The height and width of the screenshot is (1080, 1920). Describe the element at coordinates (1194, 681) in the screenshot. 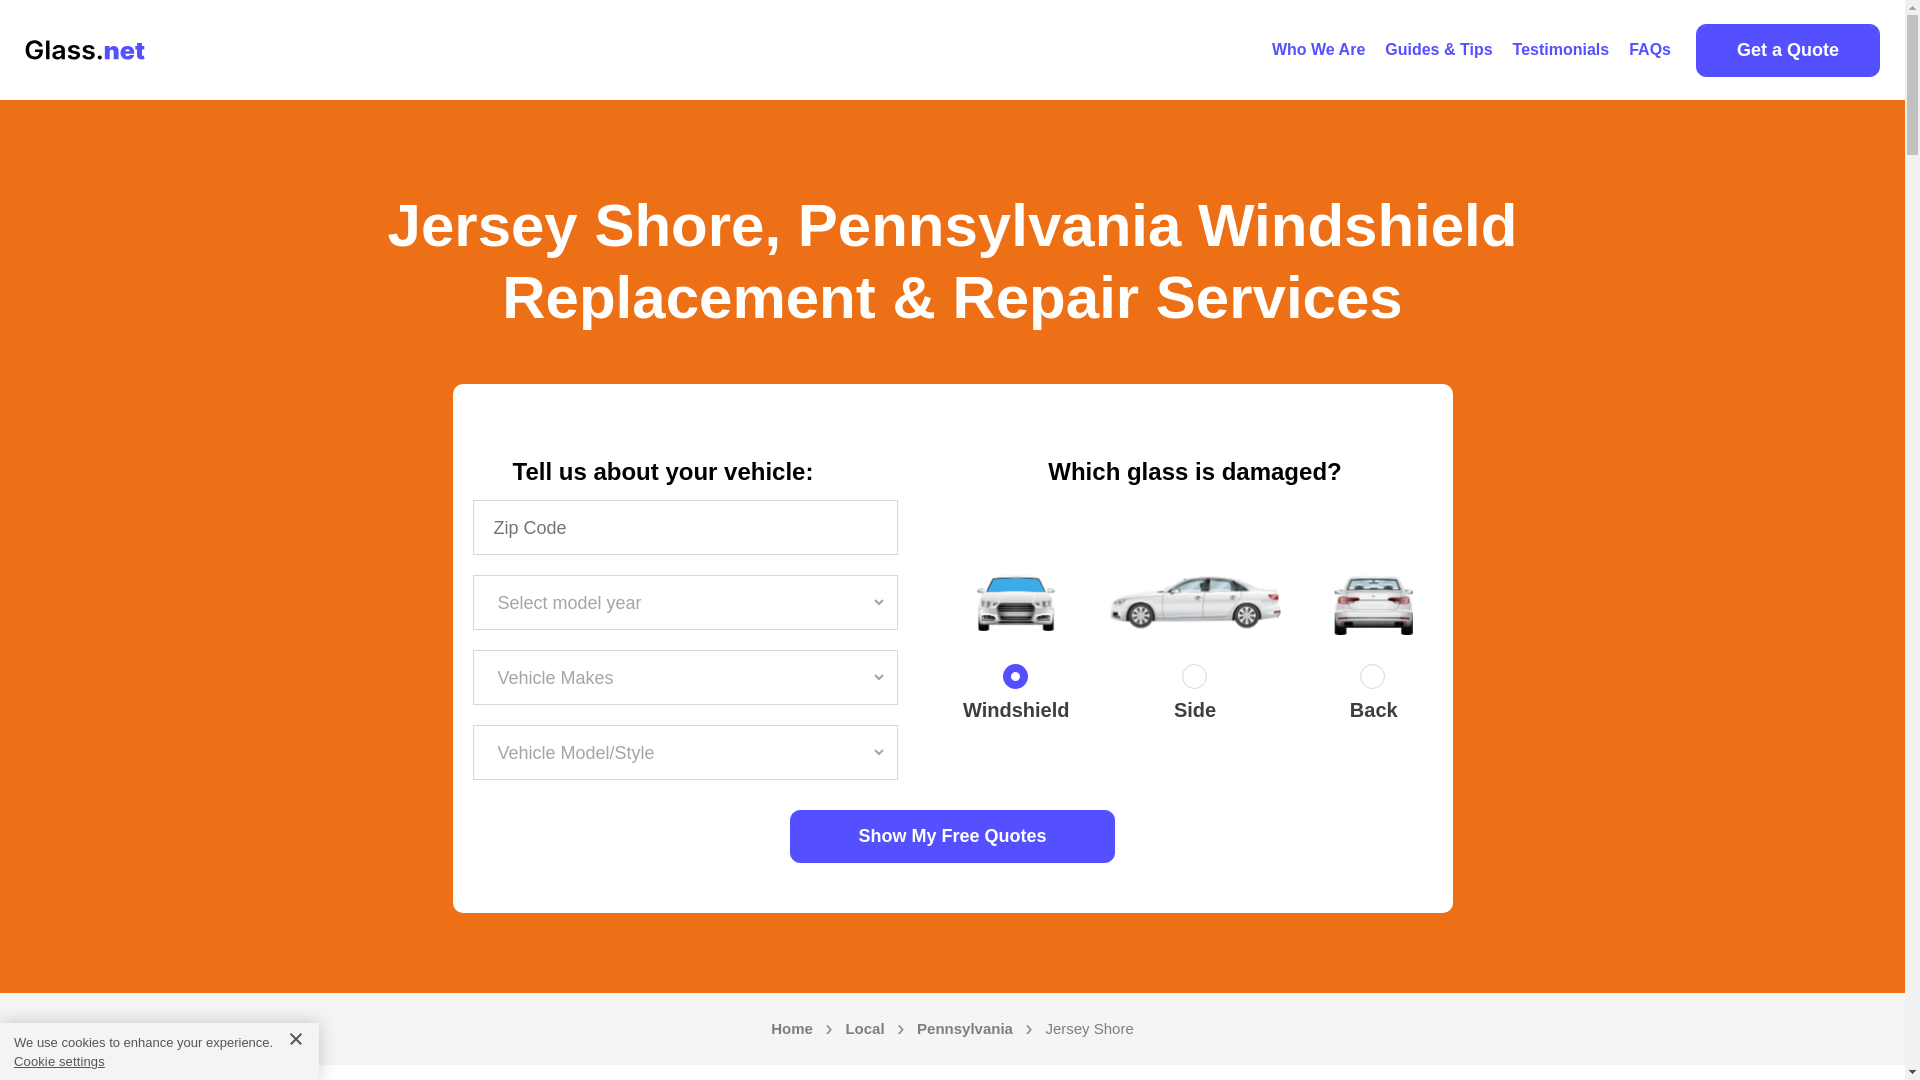

I see `side` at that location.